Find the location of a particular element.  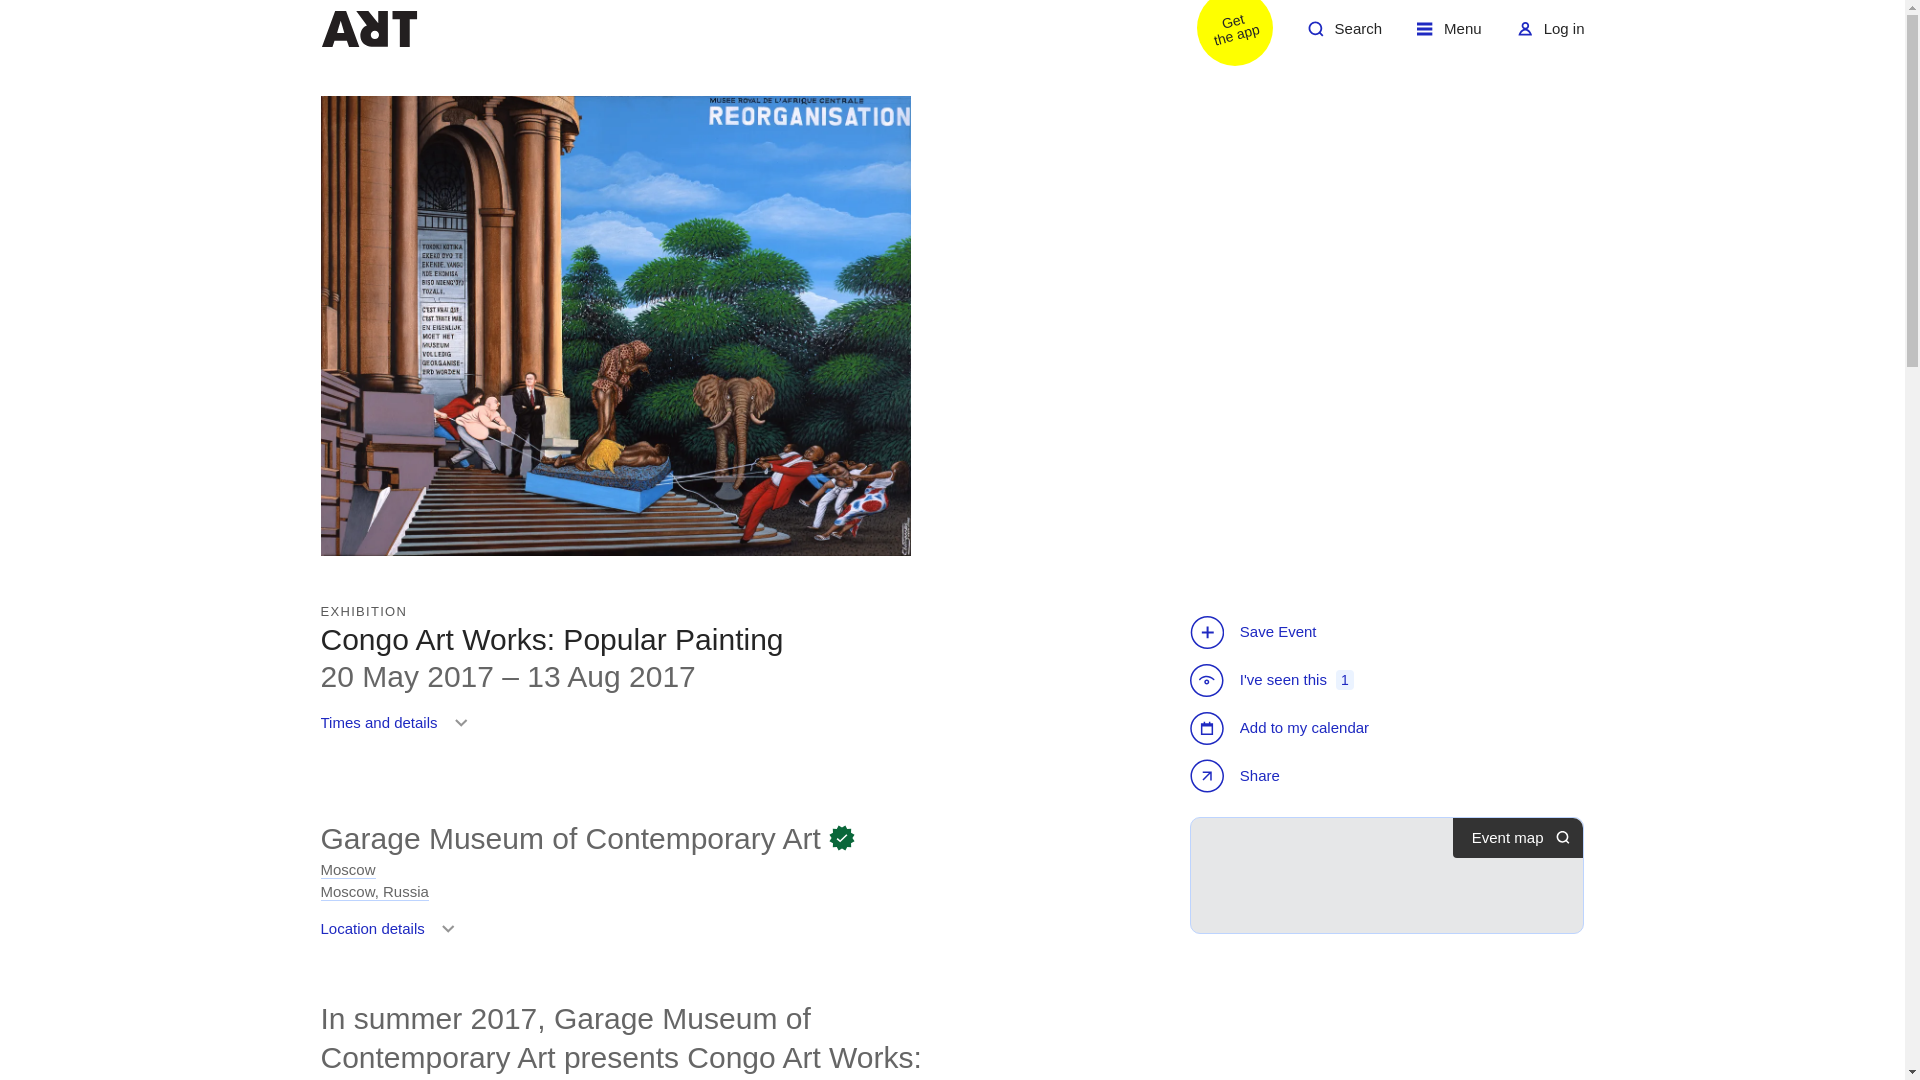

Welcome to ArtRabbit is located at coordinates (374, 880).